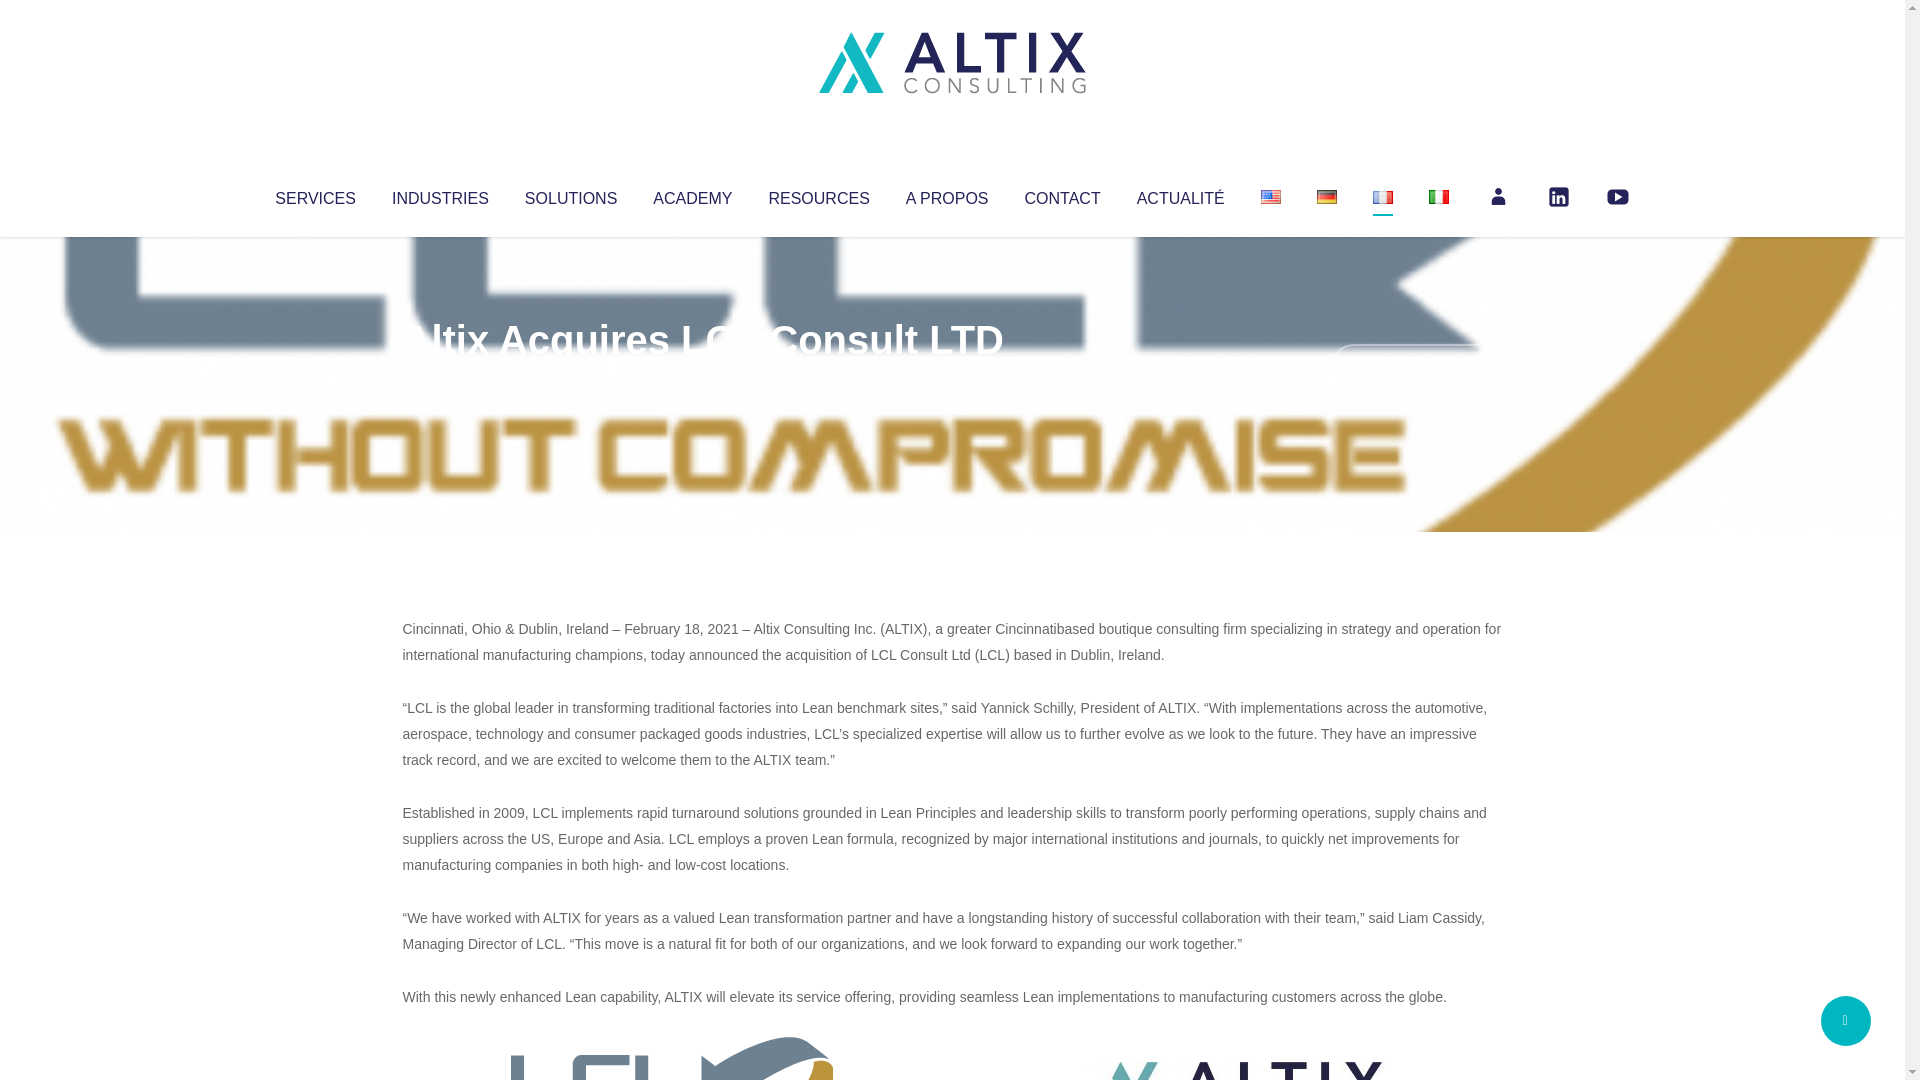 This screenshot has width=1920, height=1080. What do you see at coordinates (699, 380) in the screenshot?
I see `Uncategorized` at bounding box center [699, 380].